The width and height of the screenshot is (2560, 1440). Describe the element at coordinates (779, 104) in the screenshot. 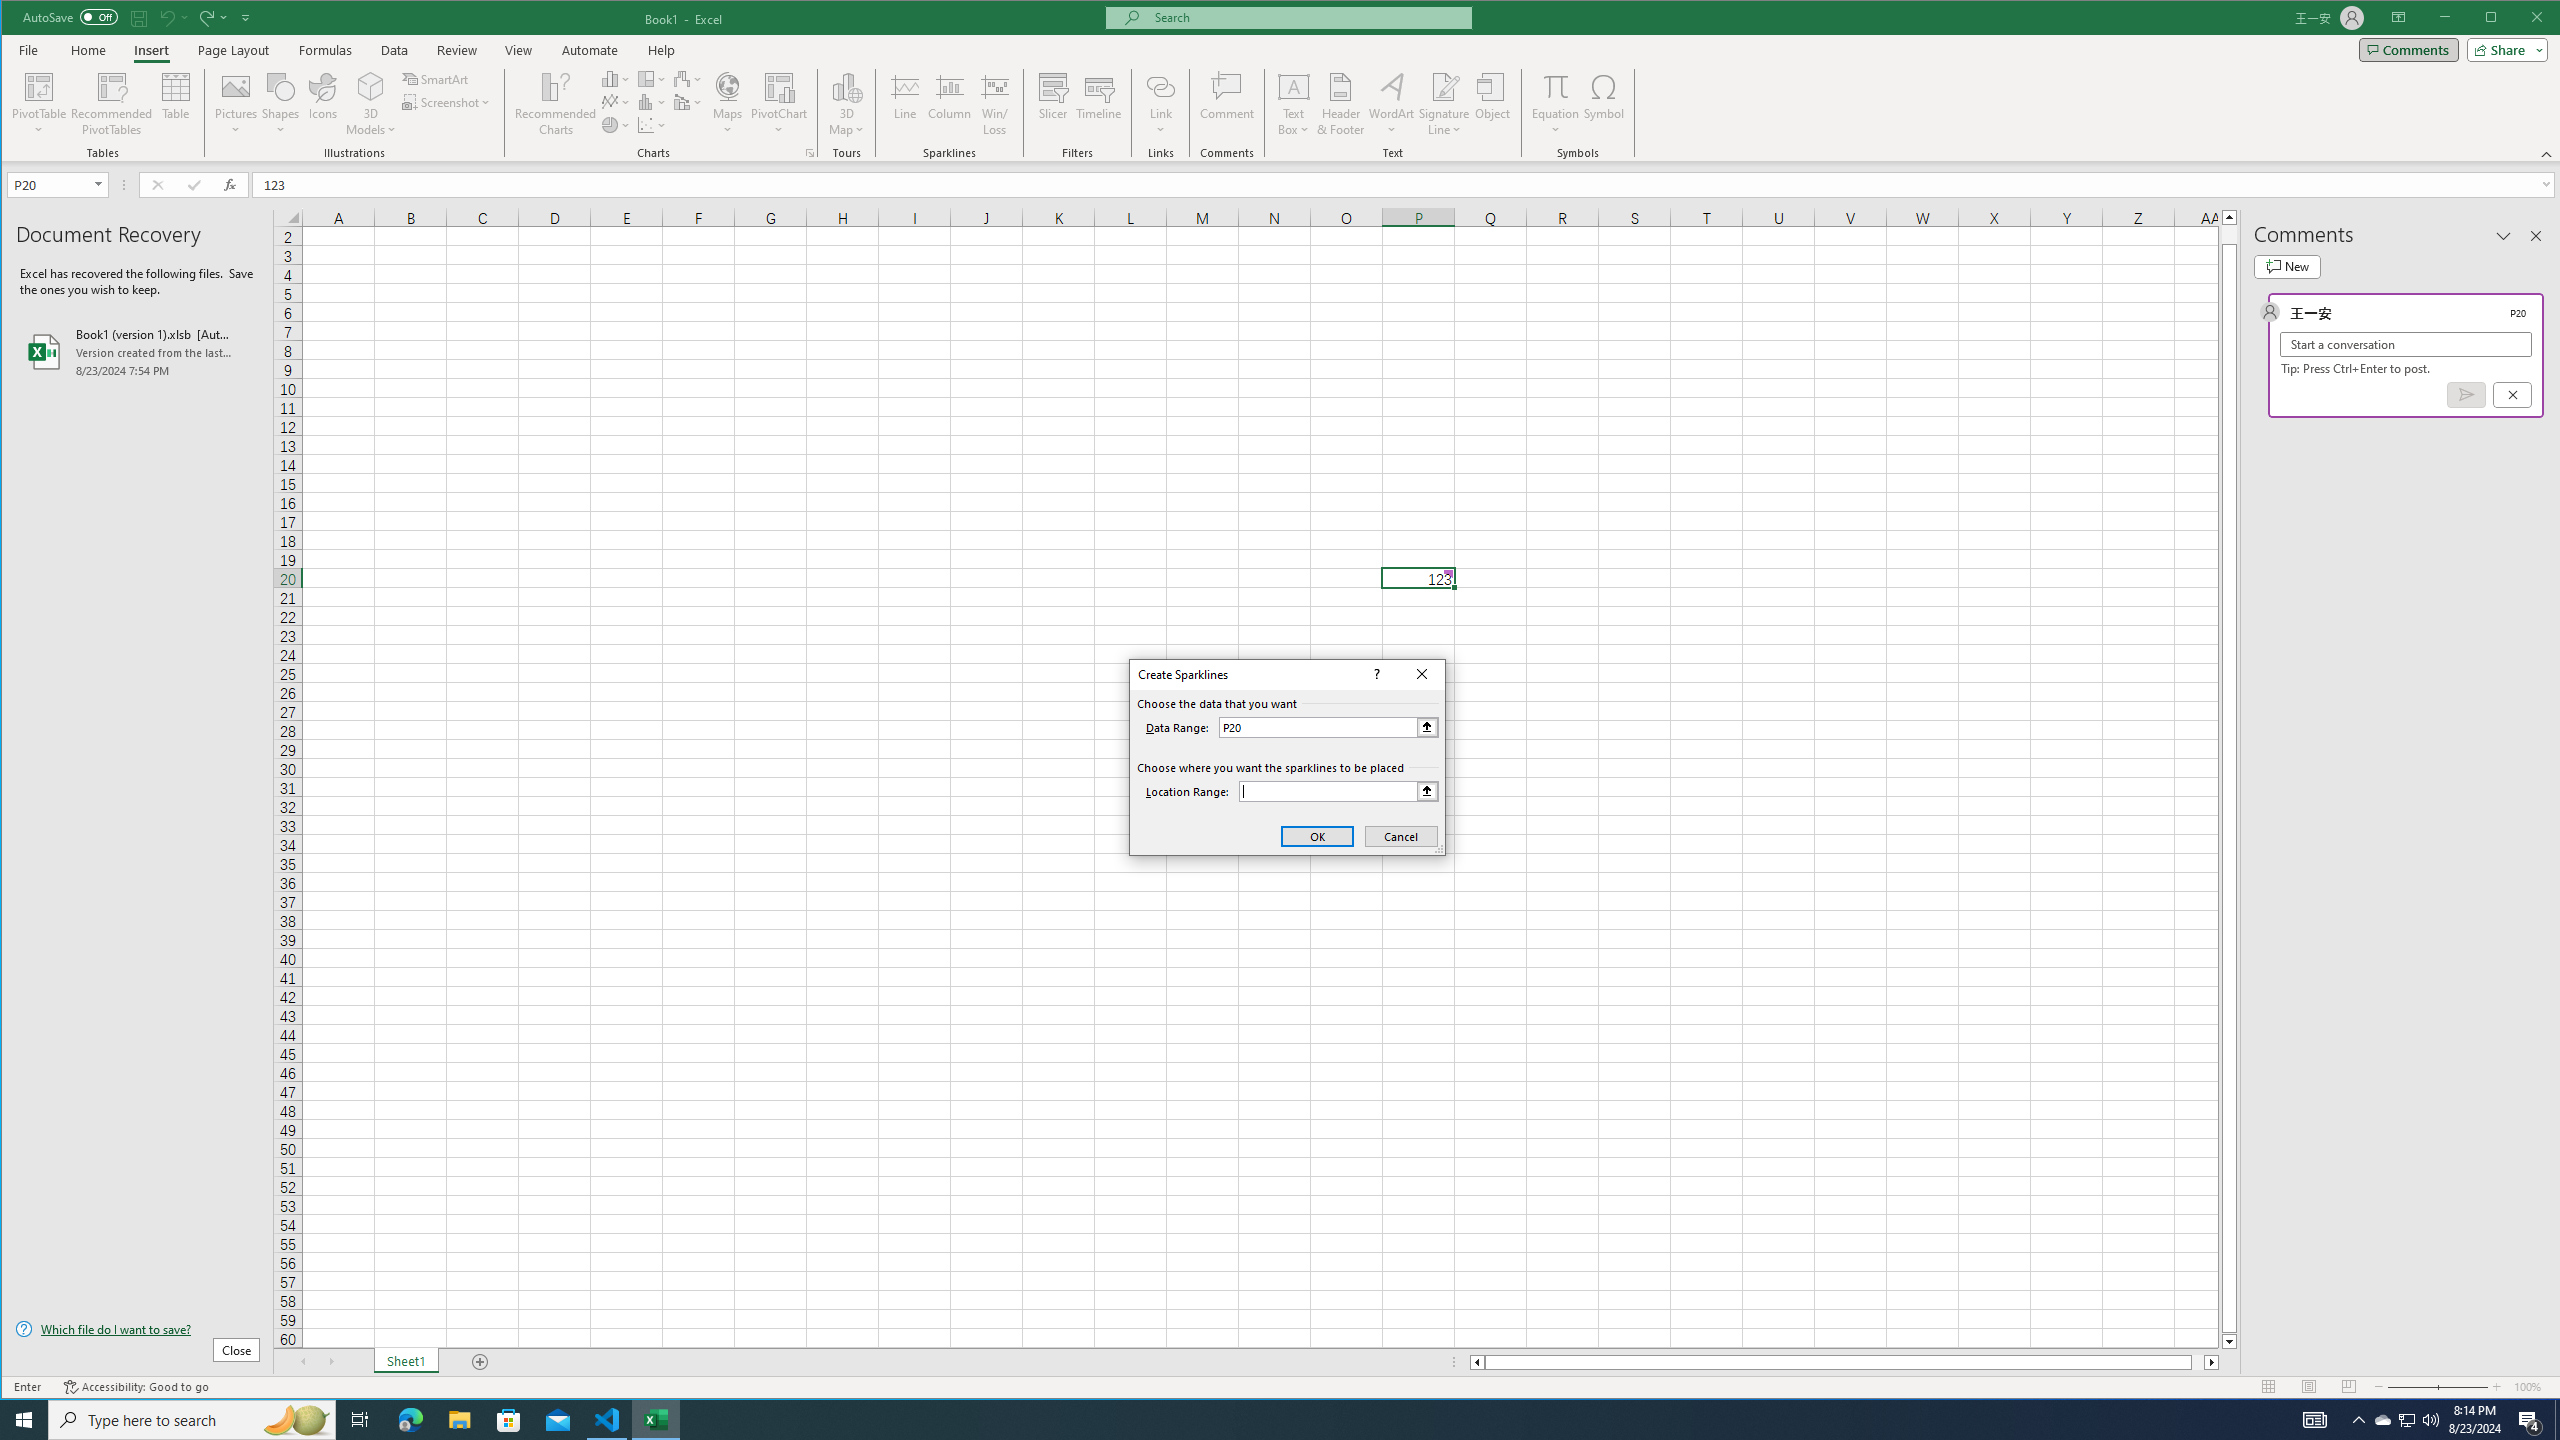

I see `PivotChart` at that location.